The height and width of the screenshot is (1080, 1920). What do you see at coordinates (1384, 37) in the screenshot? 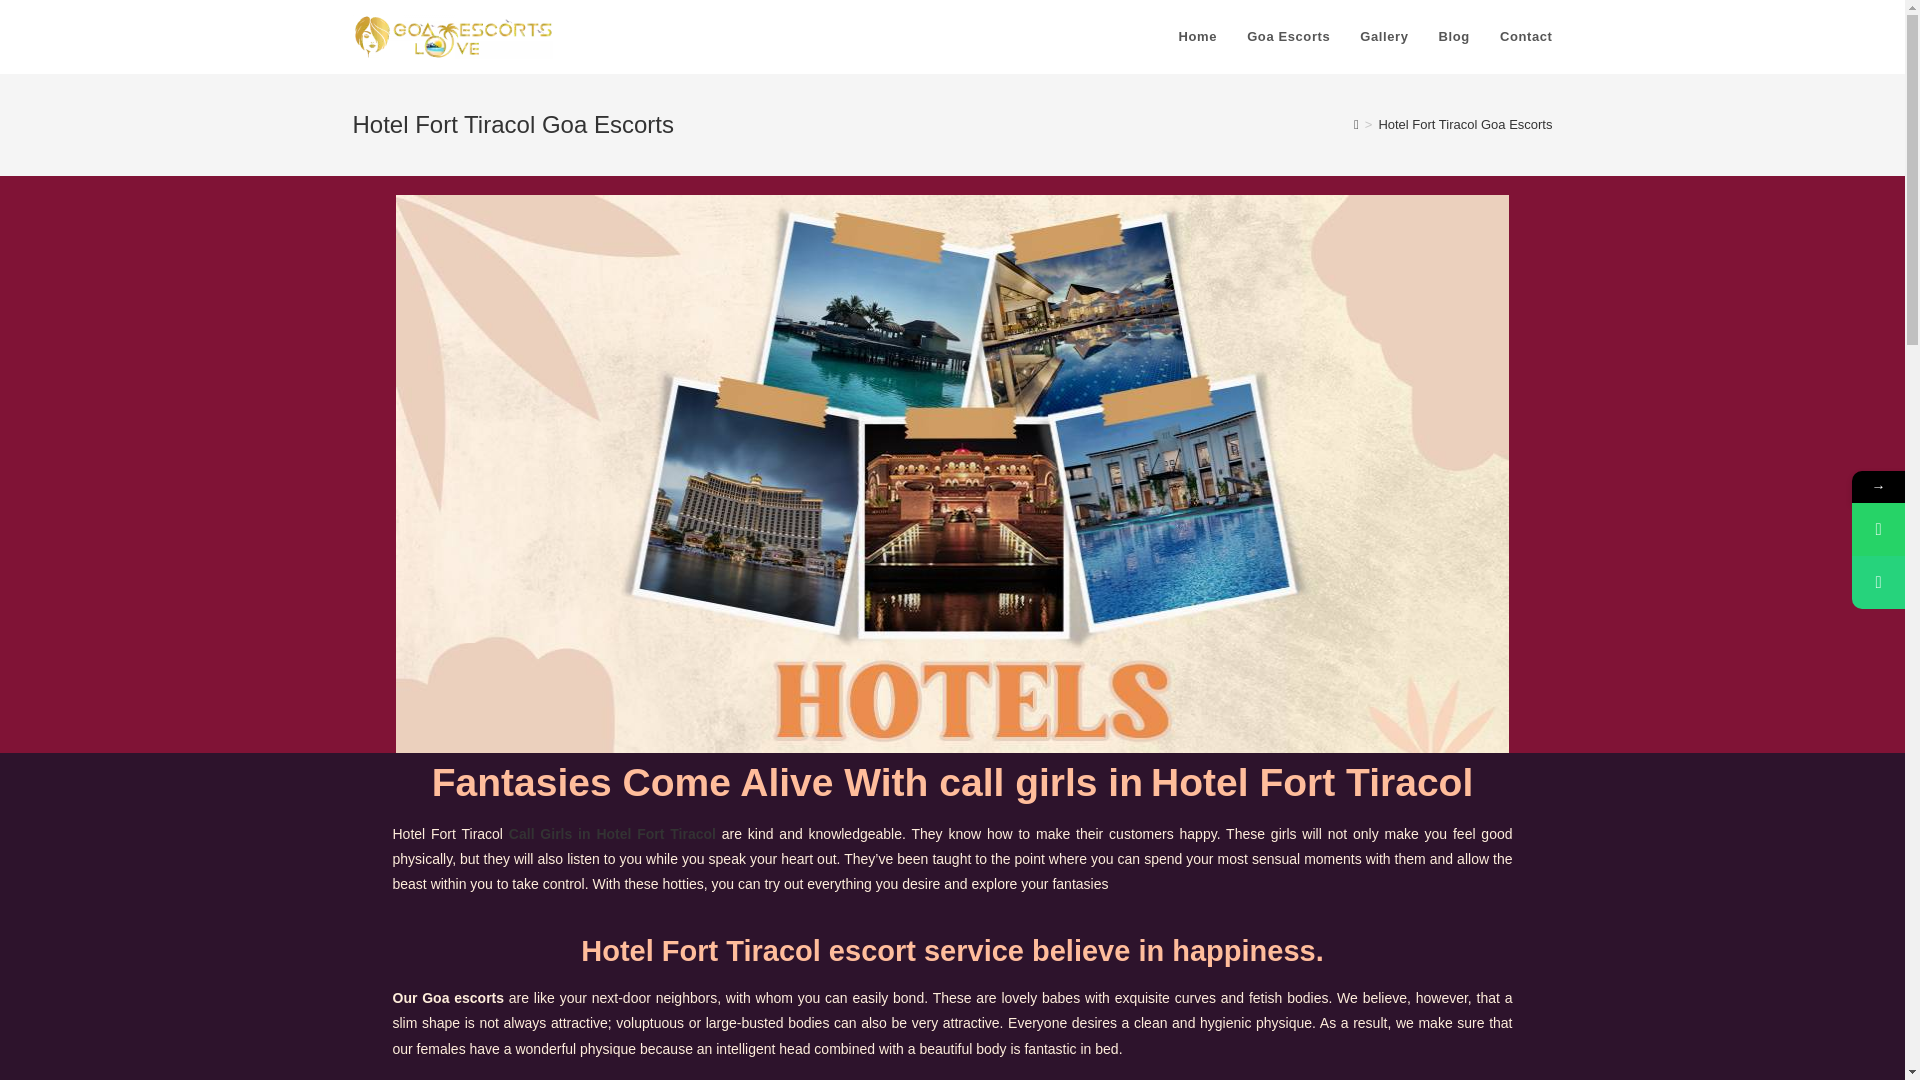
I see `Gallery` at bounding box center [1384, 37].